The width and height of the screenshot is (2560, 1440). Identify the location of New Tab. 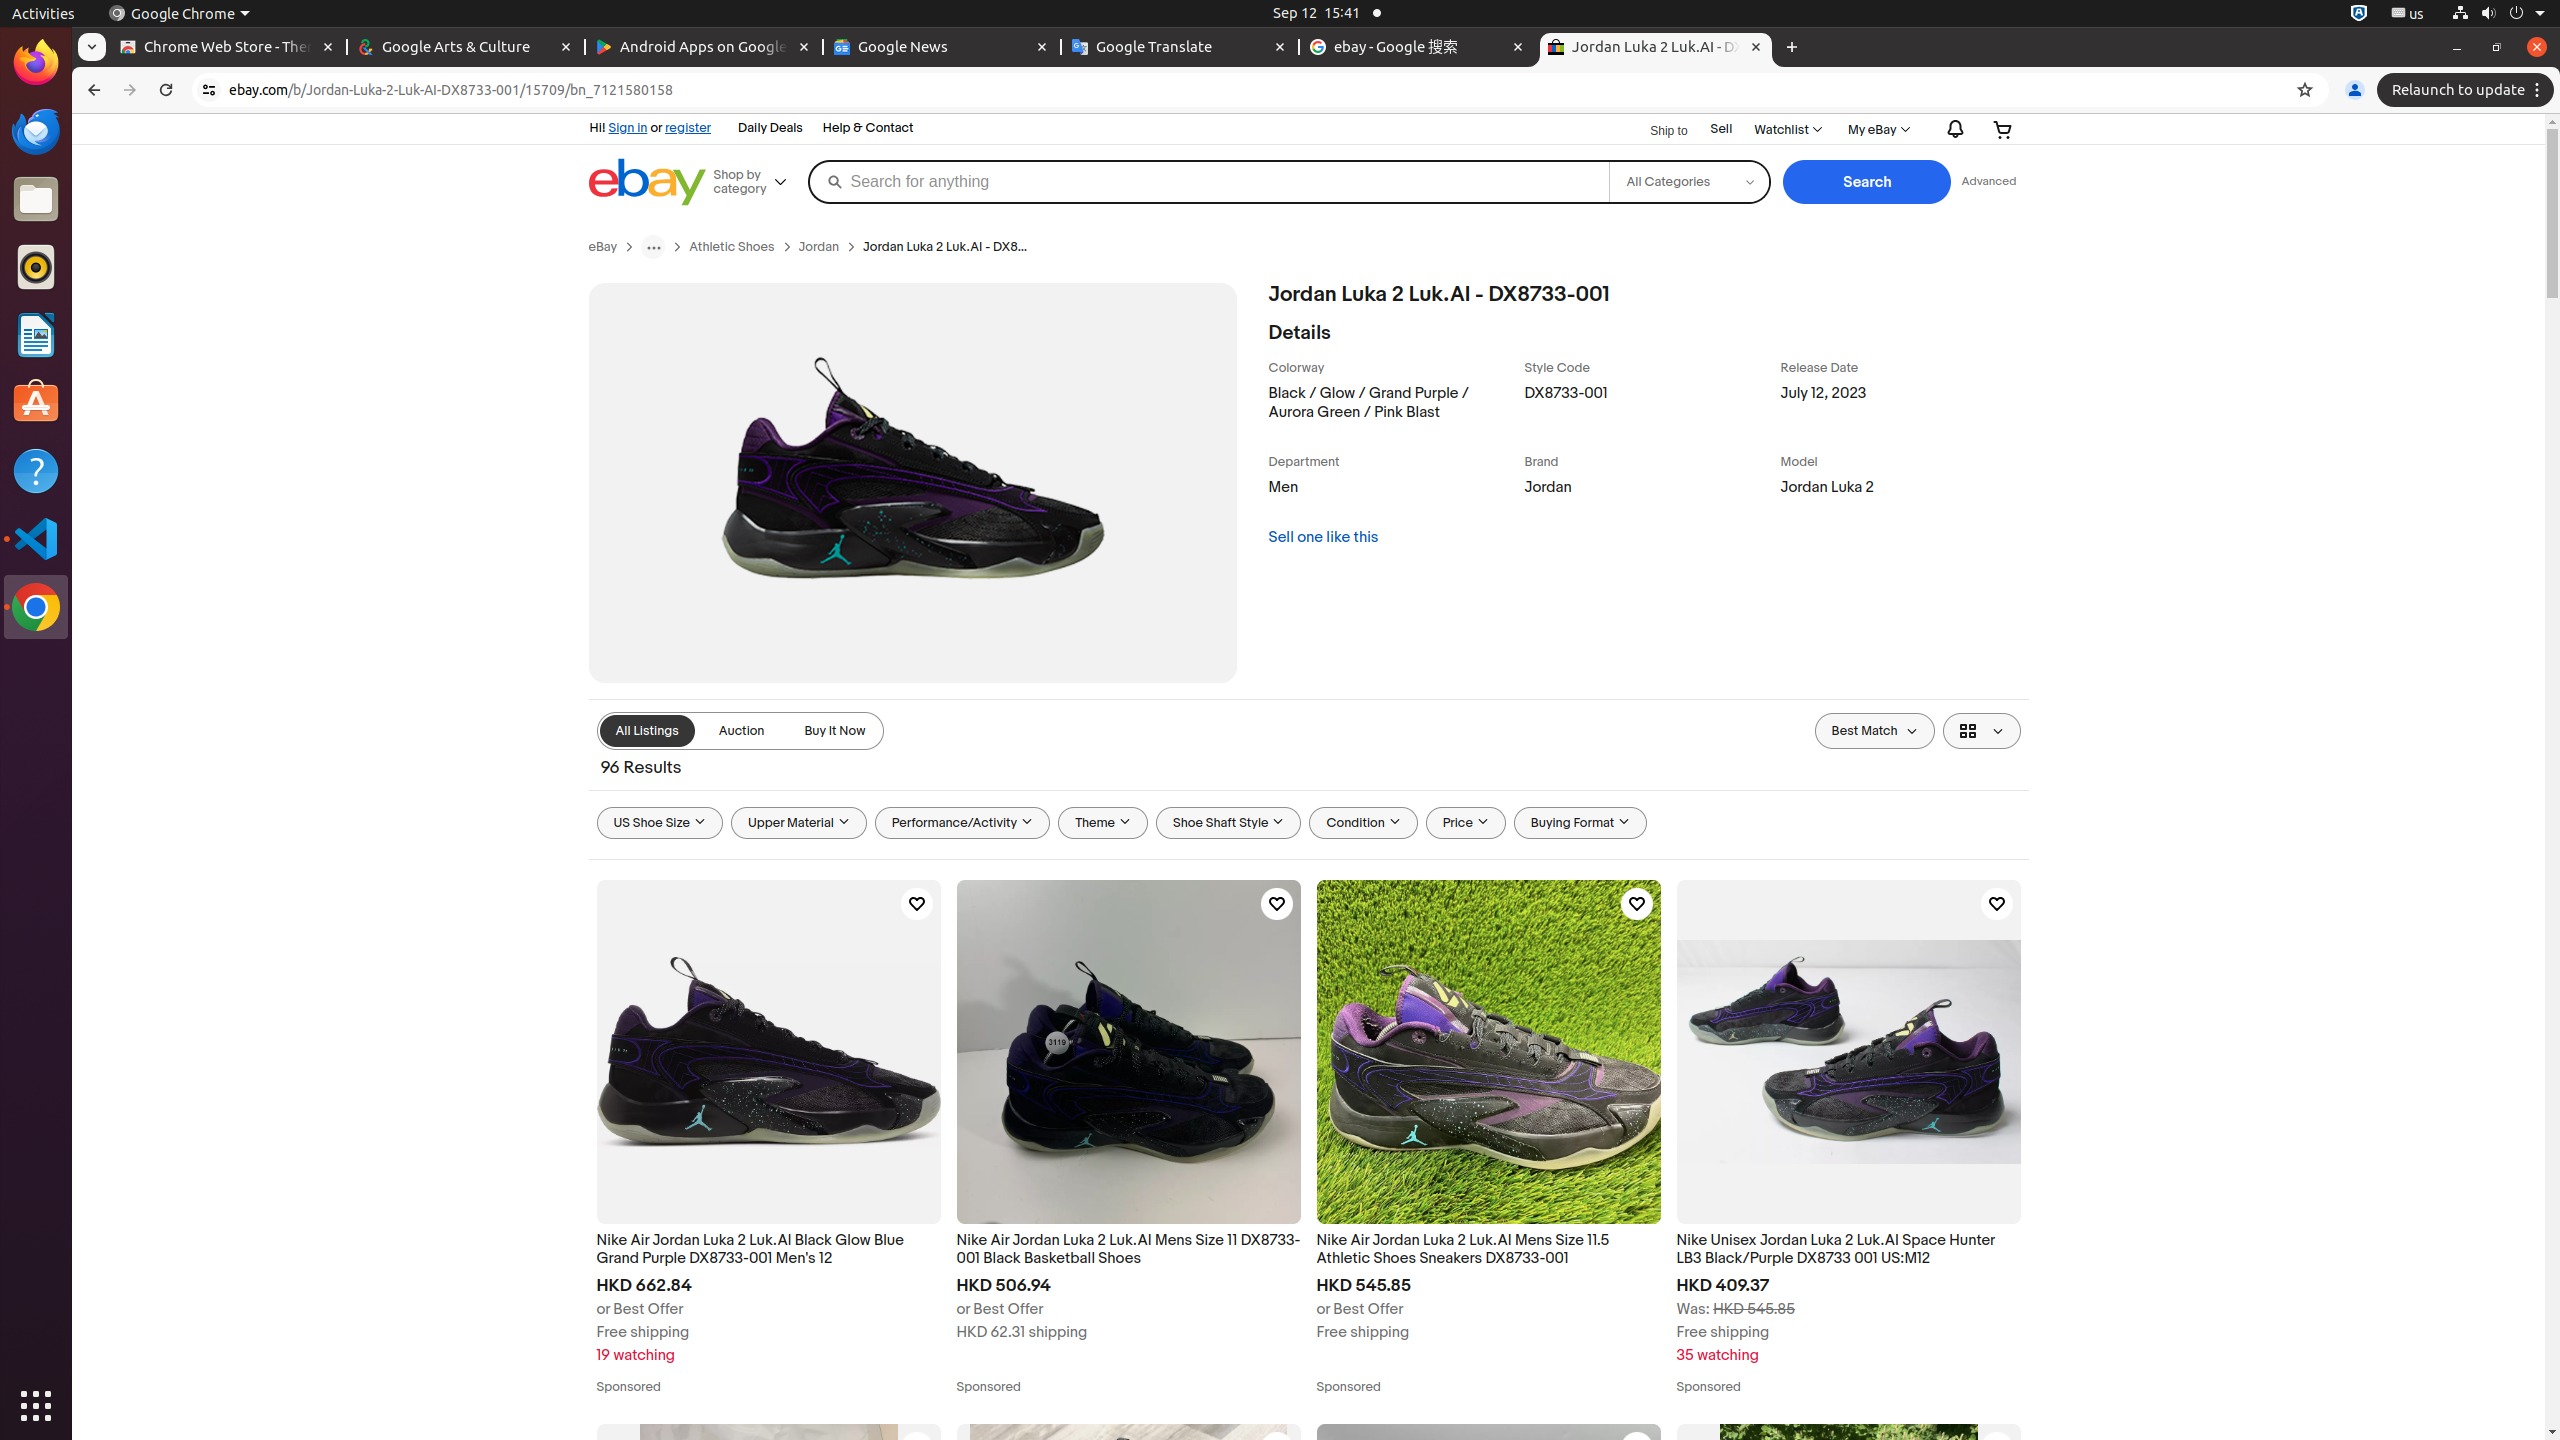
(1792, 48).